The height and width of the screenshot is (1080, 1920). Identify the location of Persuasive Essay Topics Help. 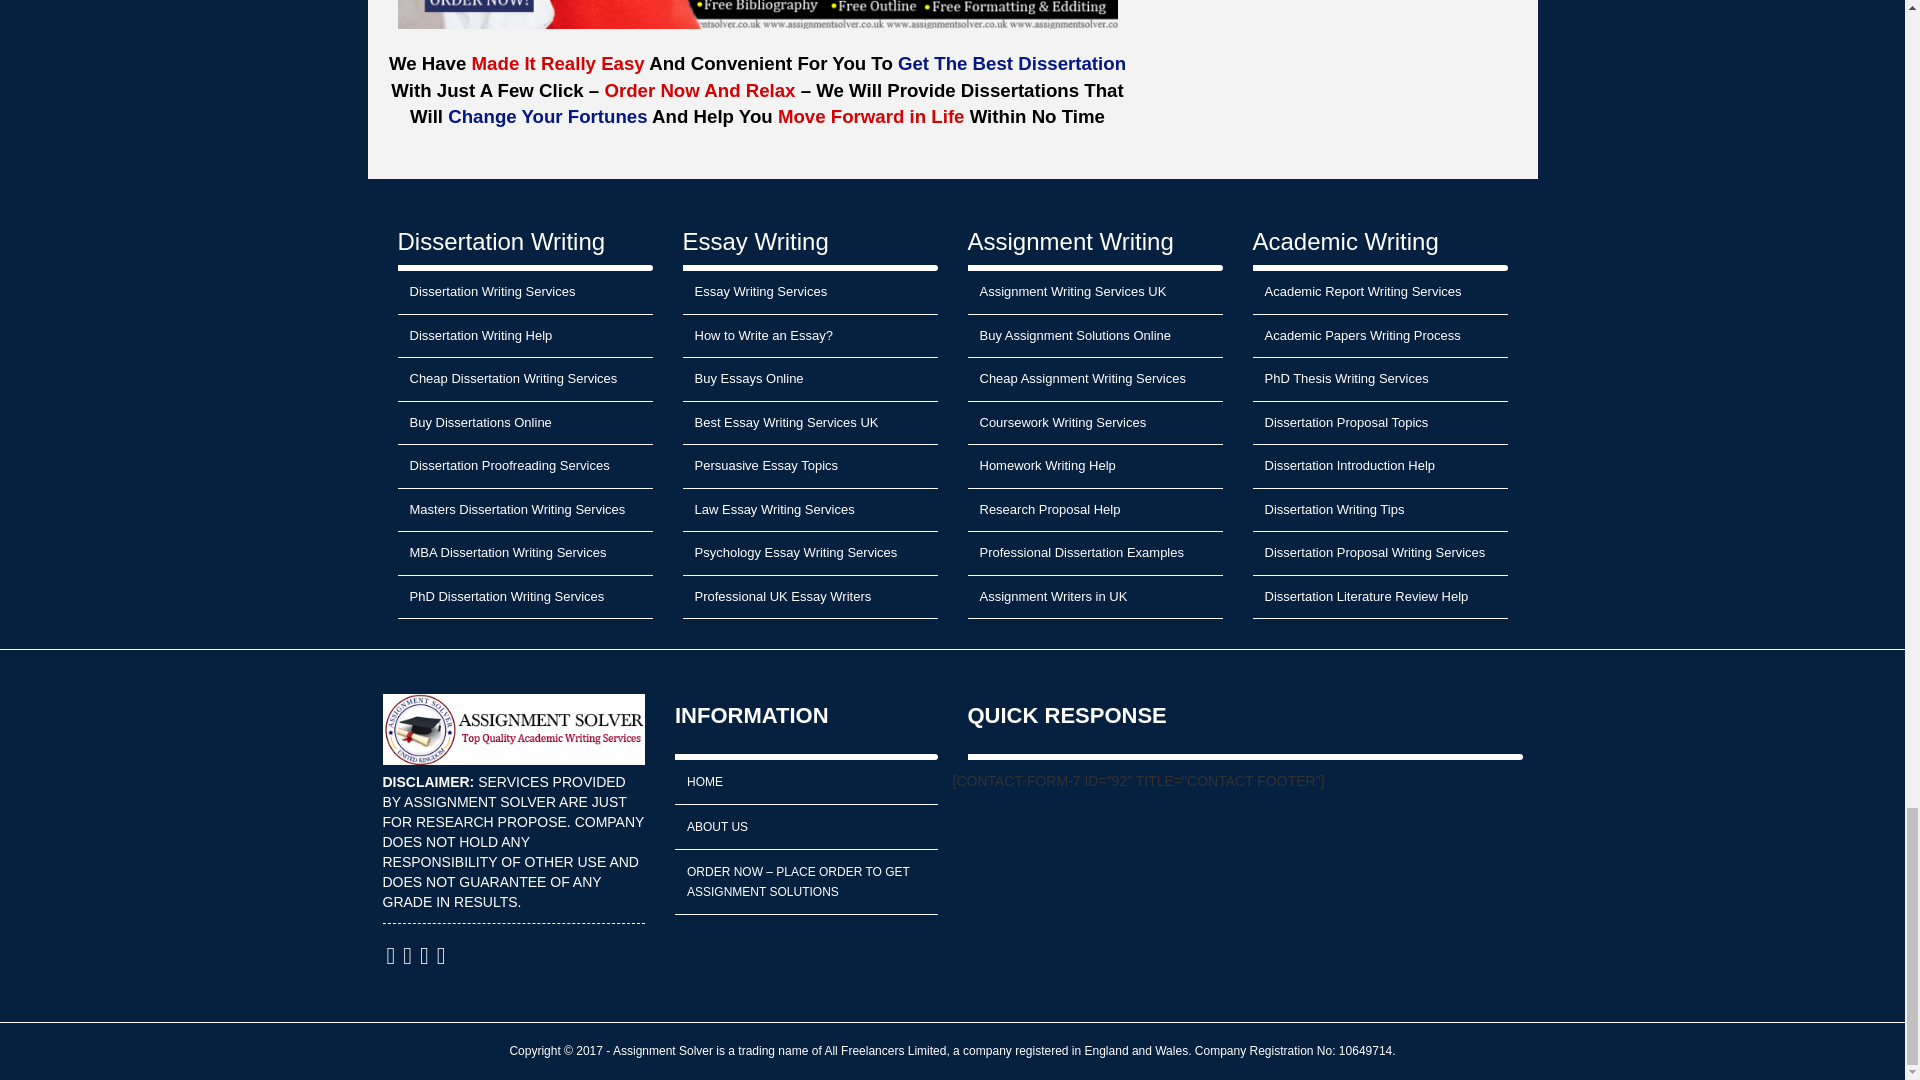
(808, 466).